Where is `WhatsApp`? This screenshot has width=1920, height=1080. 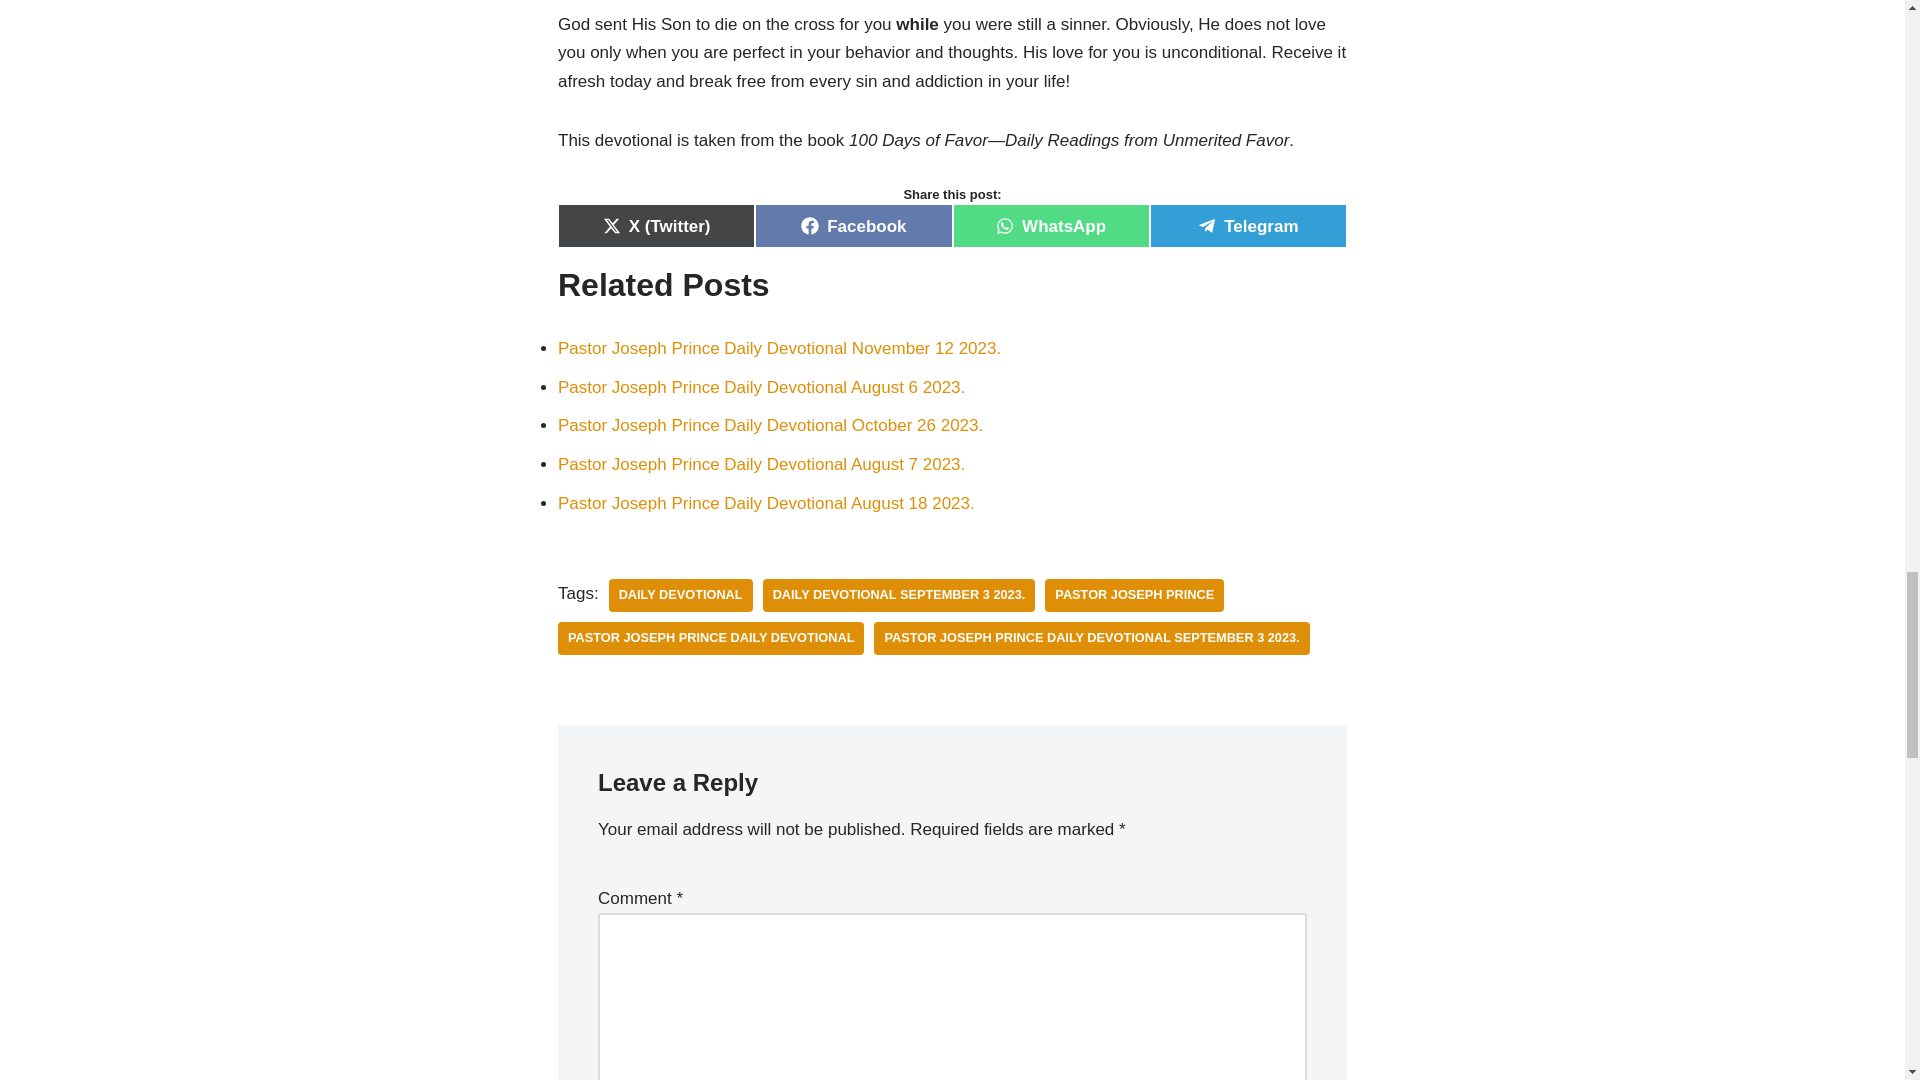
WhatsApp is located at coordinates (1050, 226).